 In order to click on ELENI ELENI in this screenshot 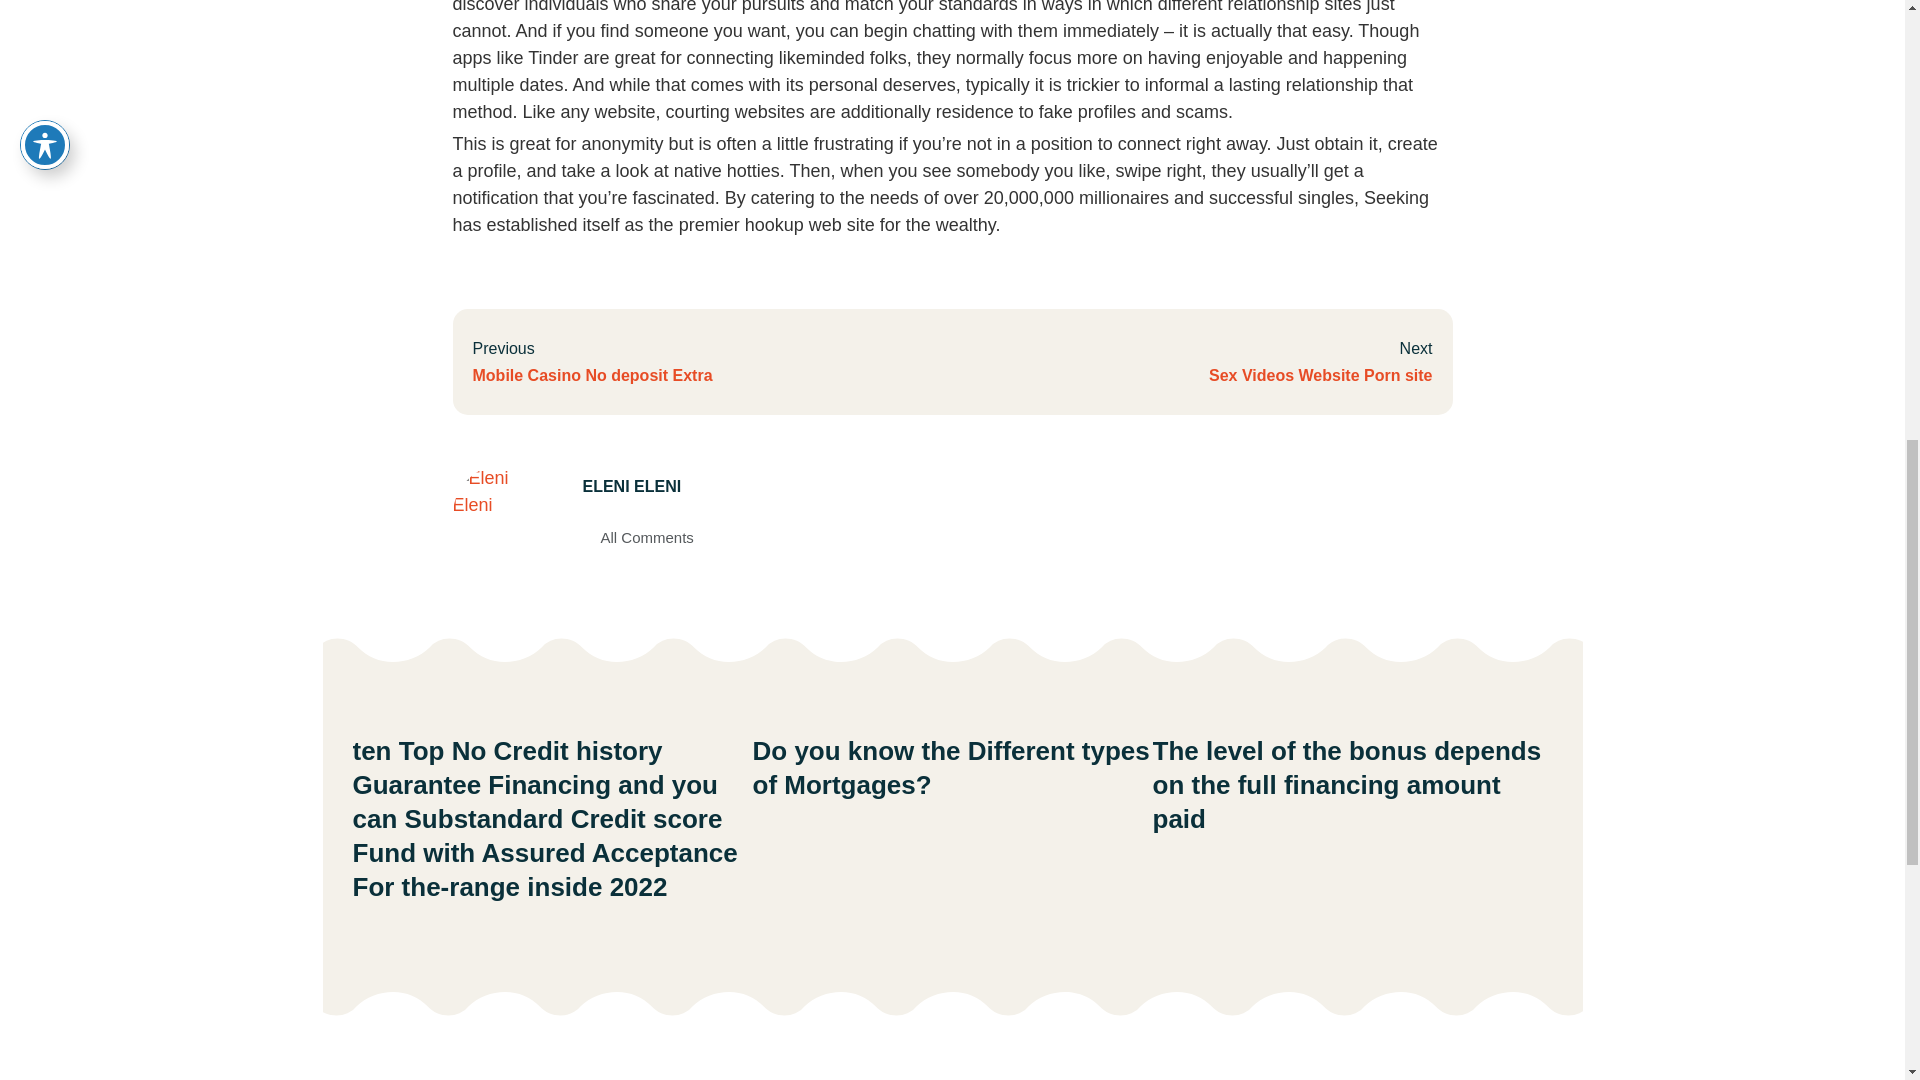, I will do `click(1192, 361)`.